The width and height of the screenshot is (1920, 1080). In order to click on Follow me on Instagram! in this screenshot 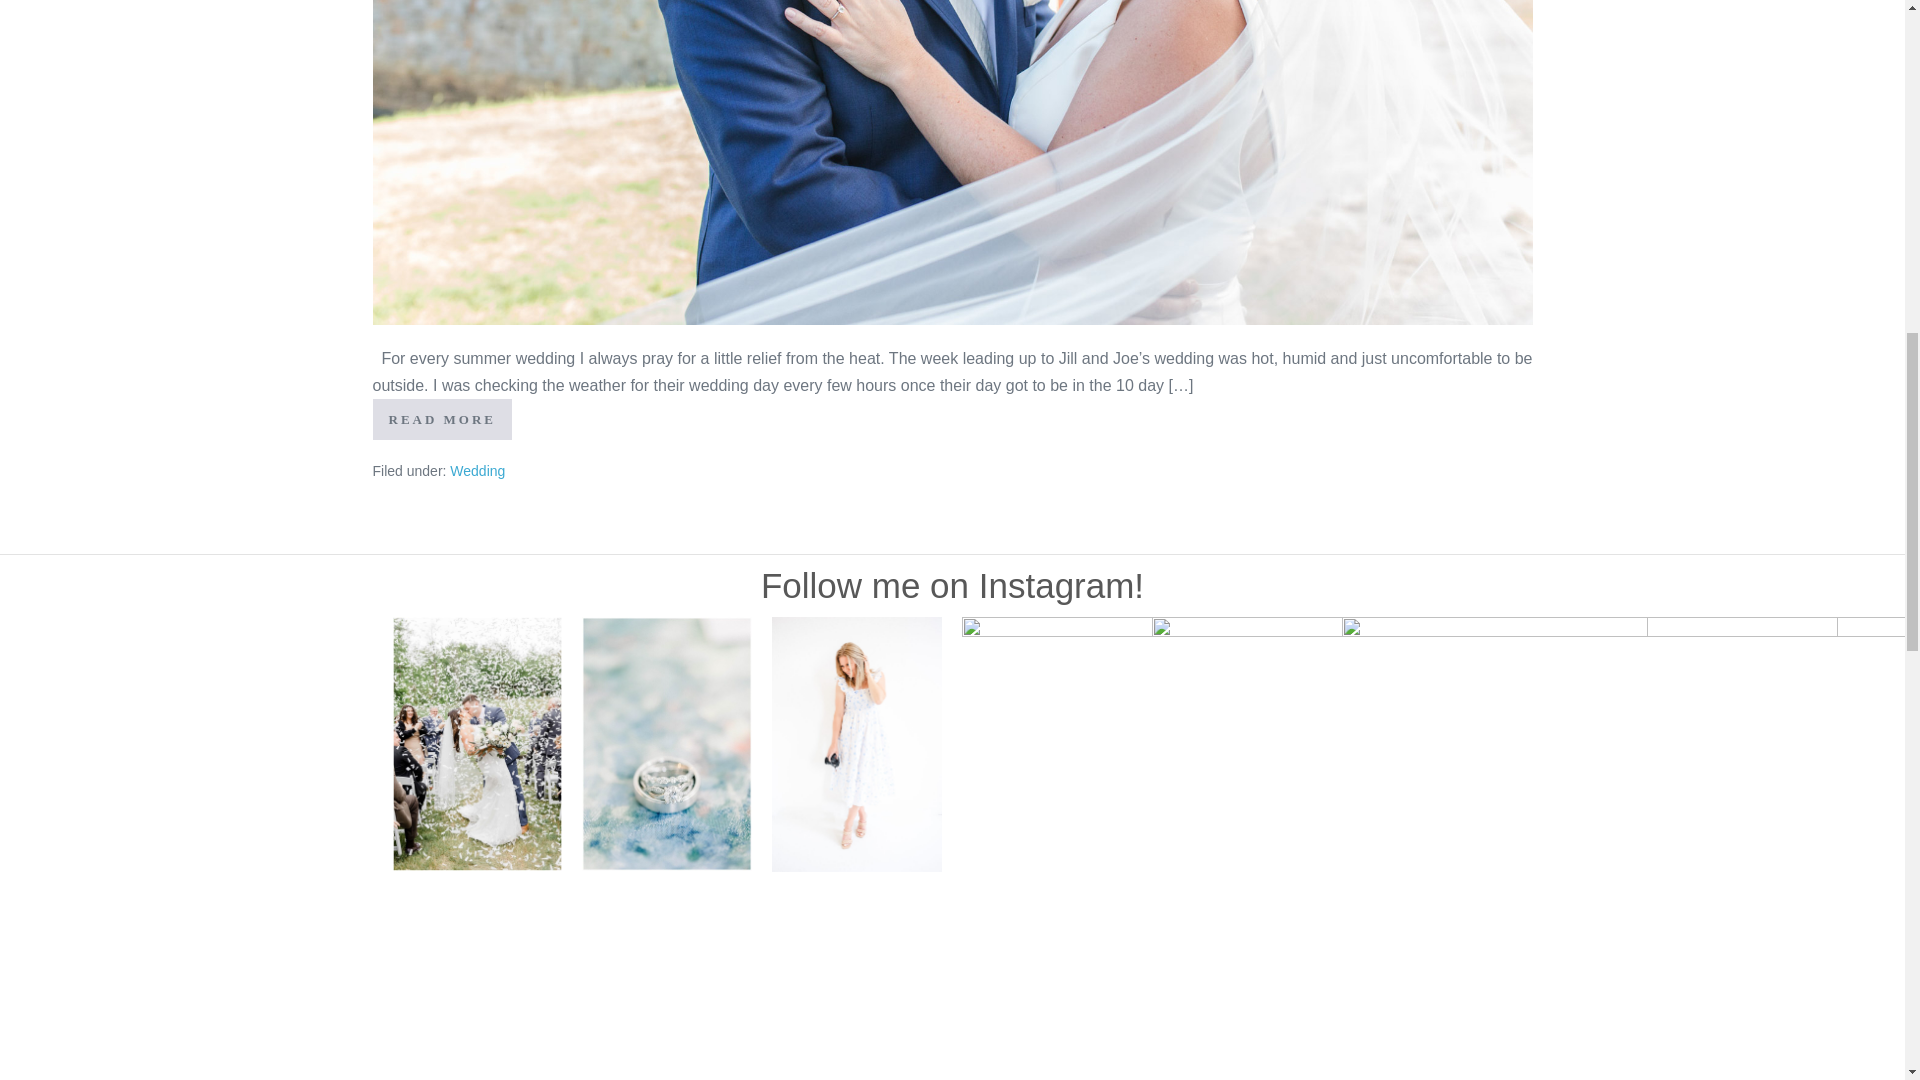, I will do `click(952, 584)`.